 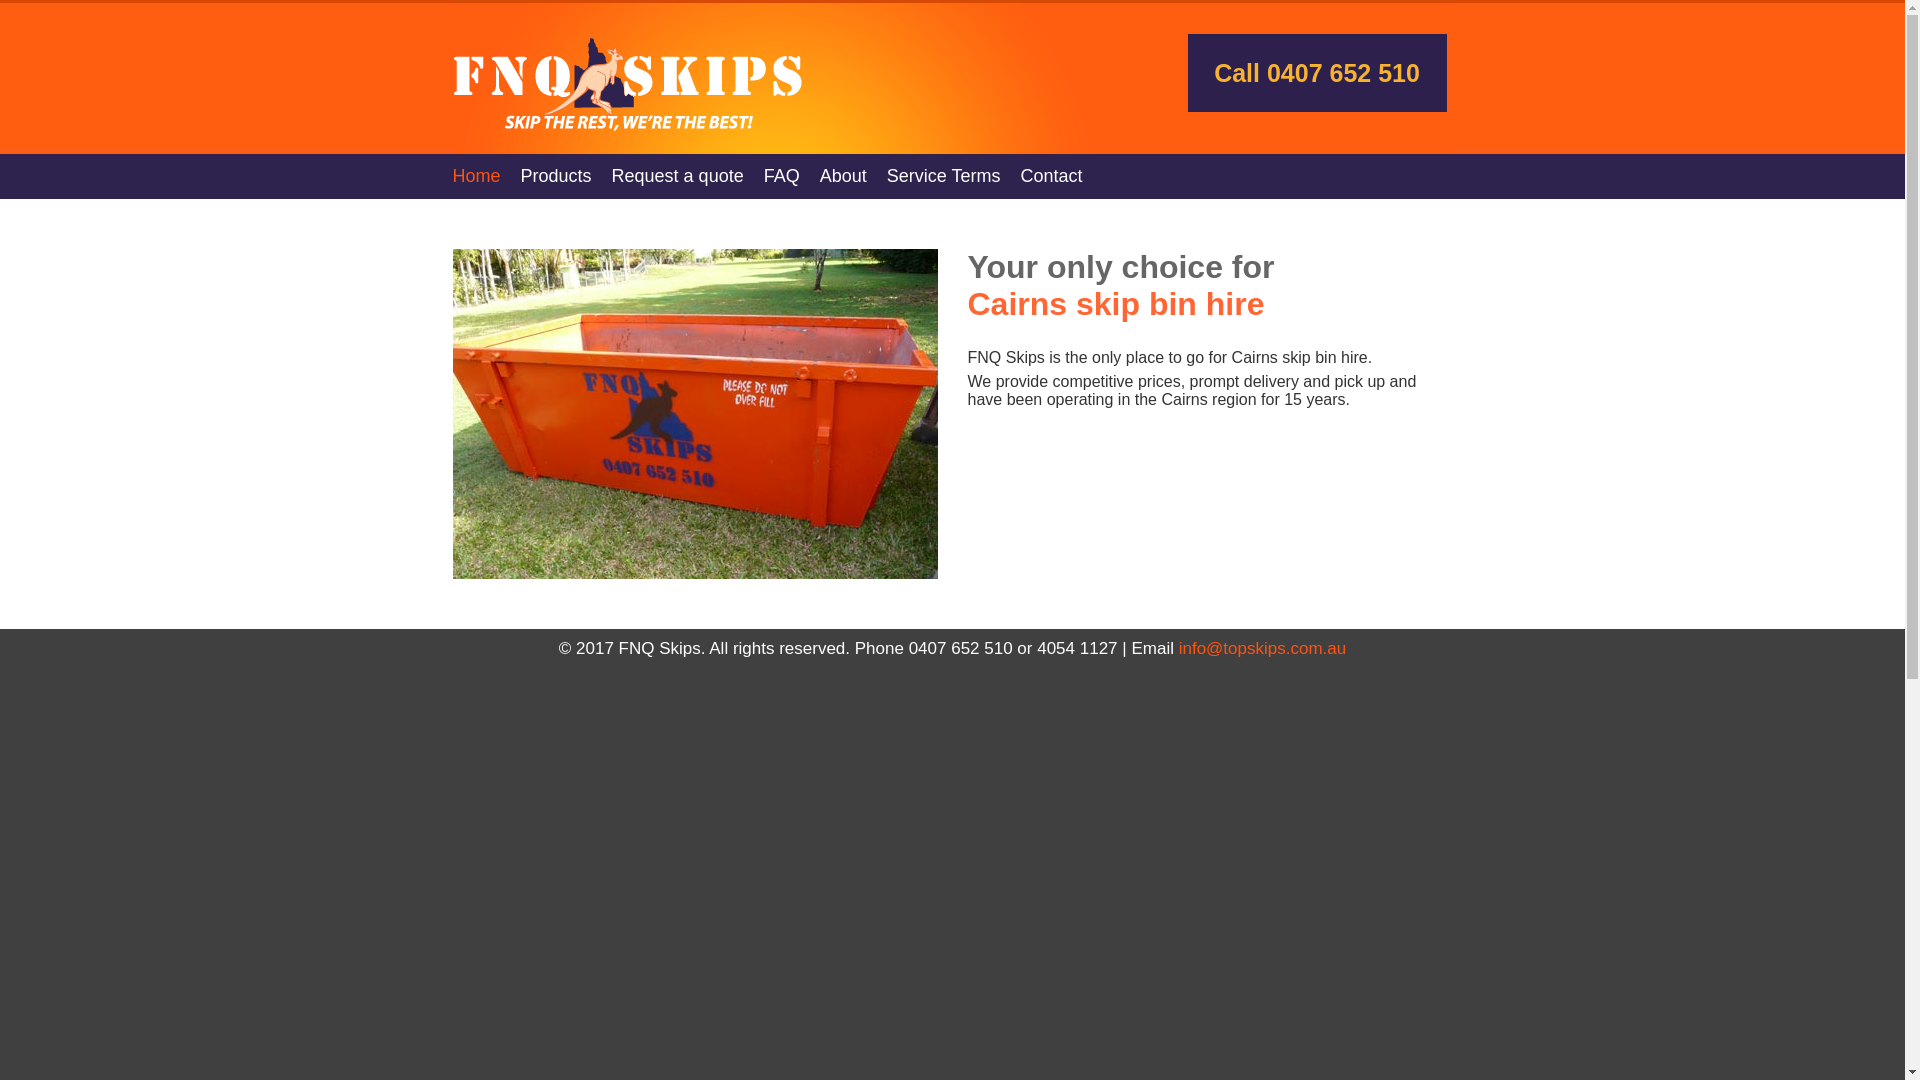 What do you see at coordinates (792, 176) in the screenshot?
I see `FAQ` at bounding box center [792, 176].